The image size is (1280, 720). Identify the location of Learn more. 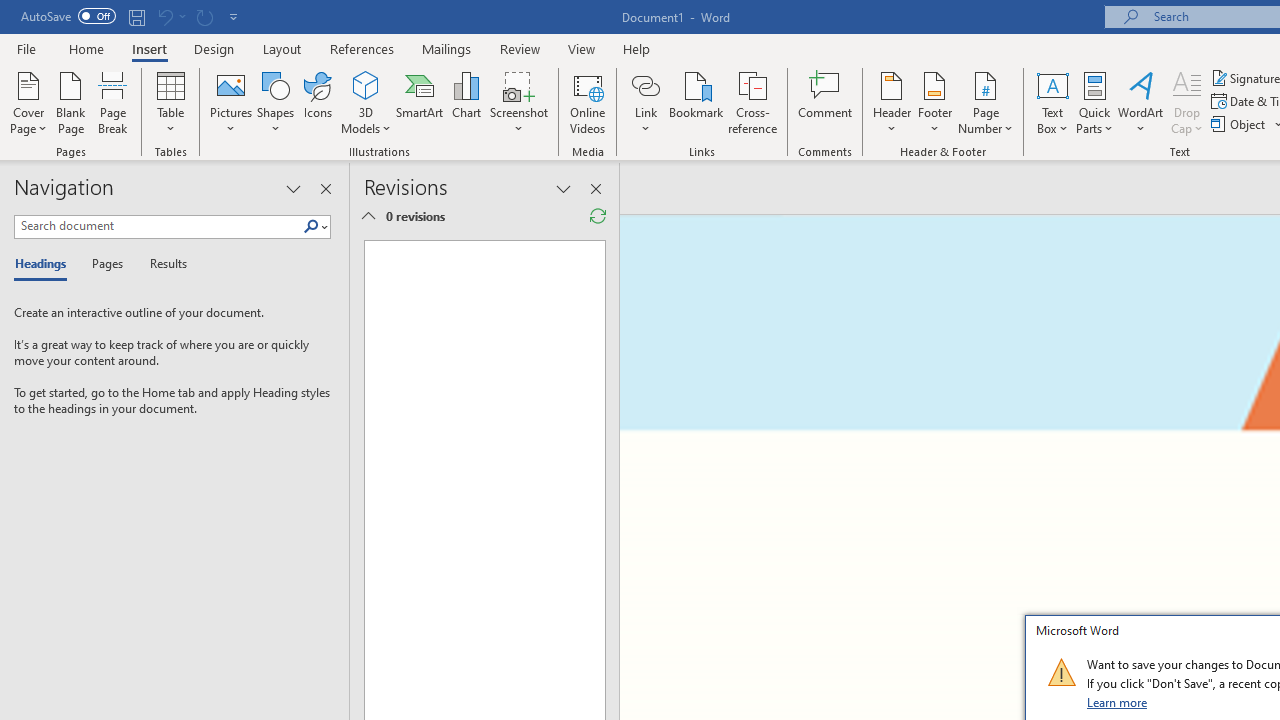
(1118, 702).